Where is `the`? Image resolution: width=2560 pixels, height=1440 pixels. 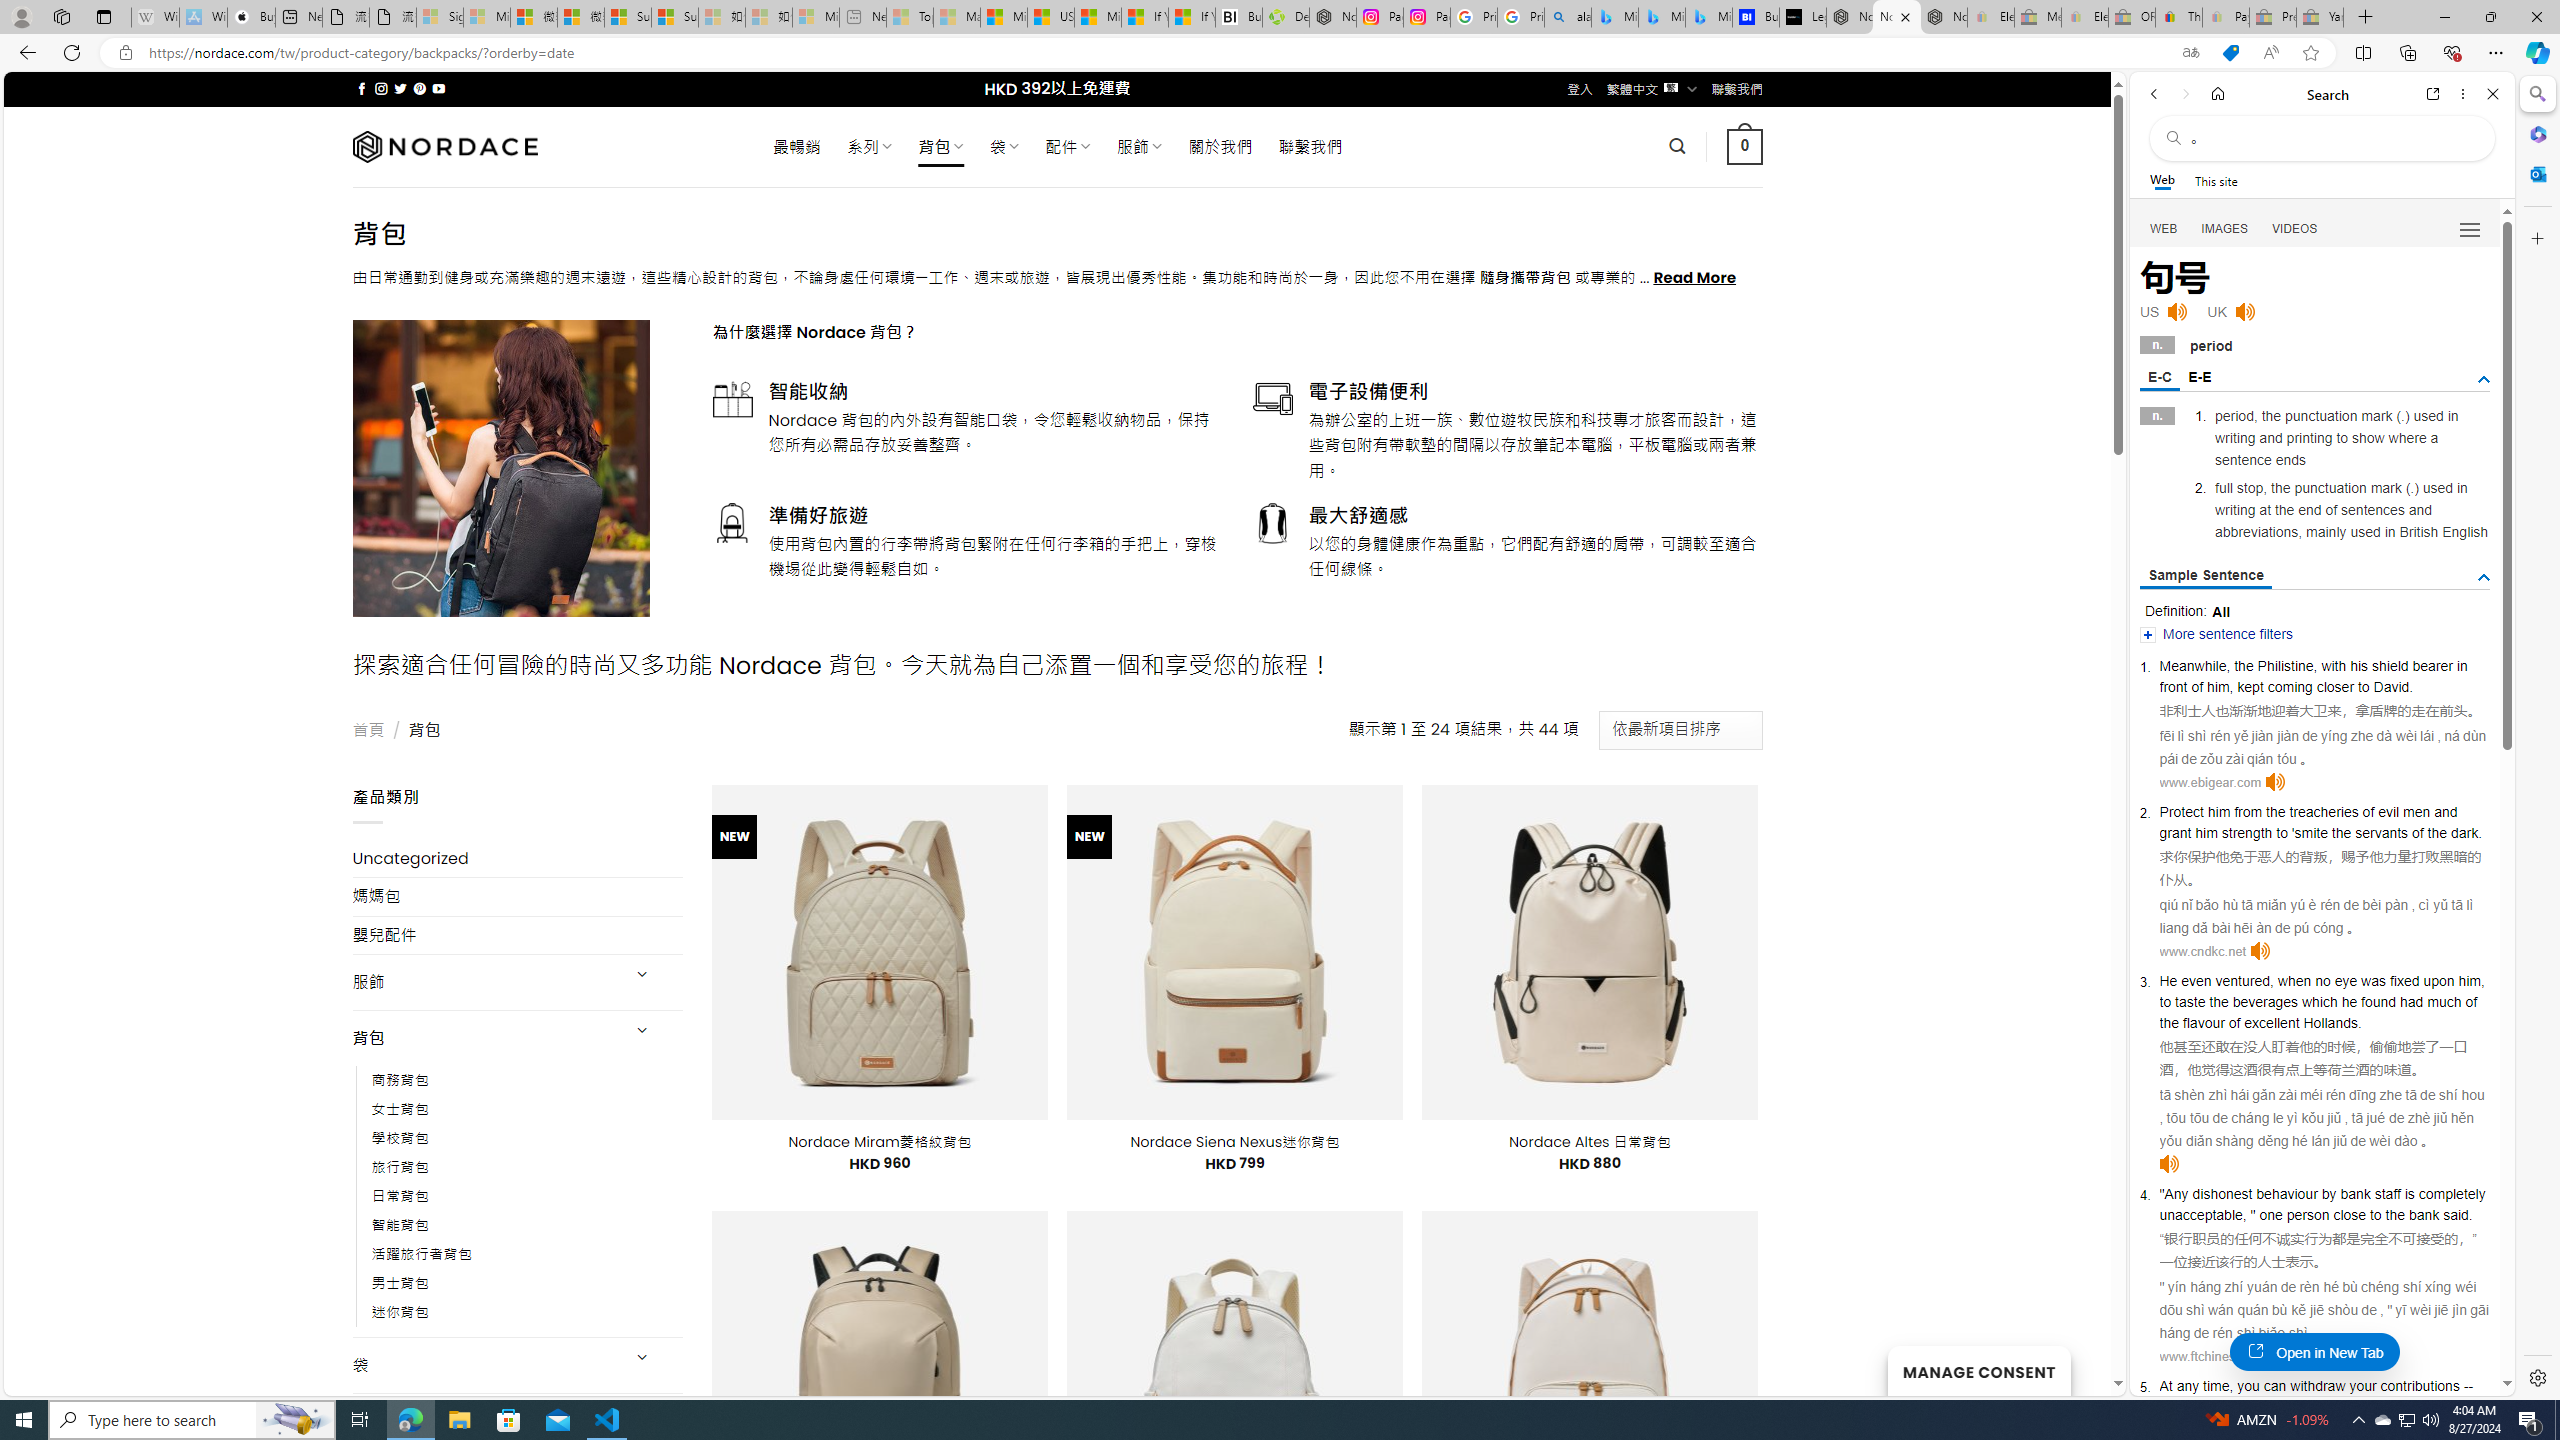
the is located at coordinates (2396, 1214).